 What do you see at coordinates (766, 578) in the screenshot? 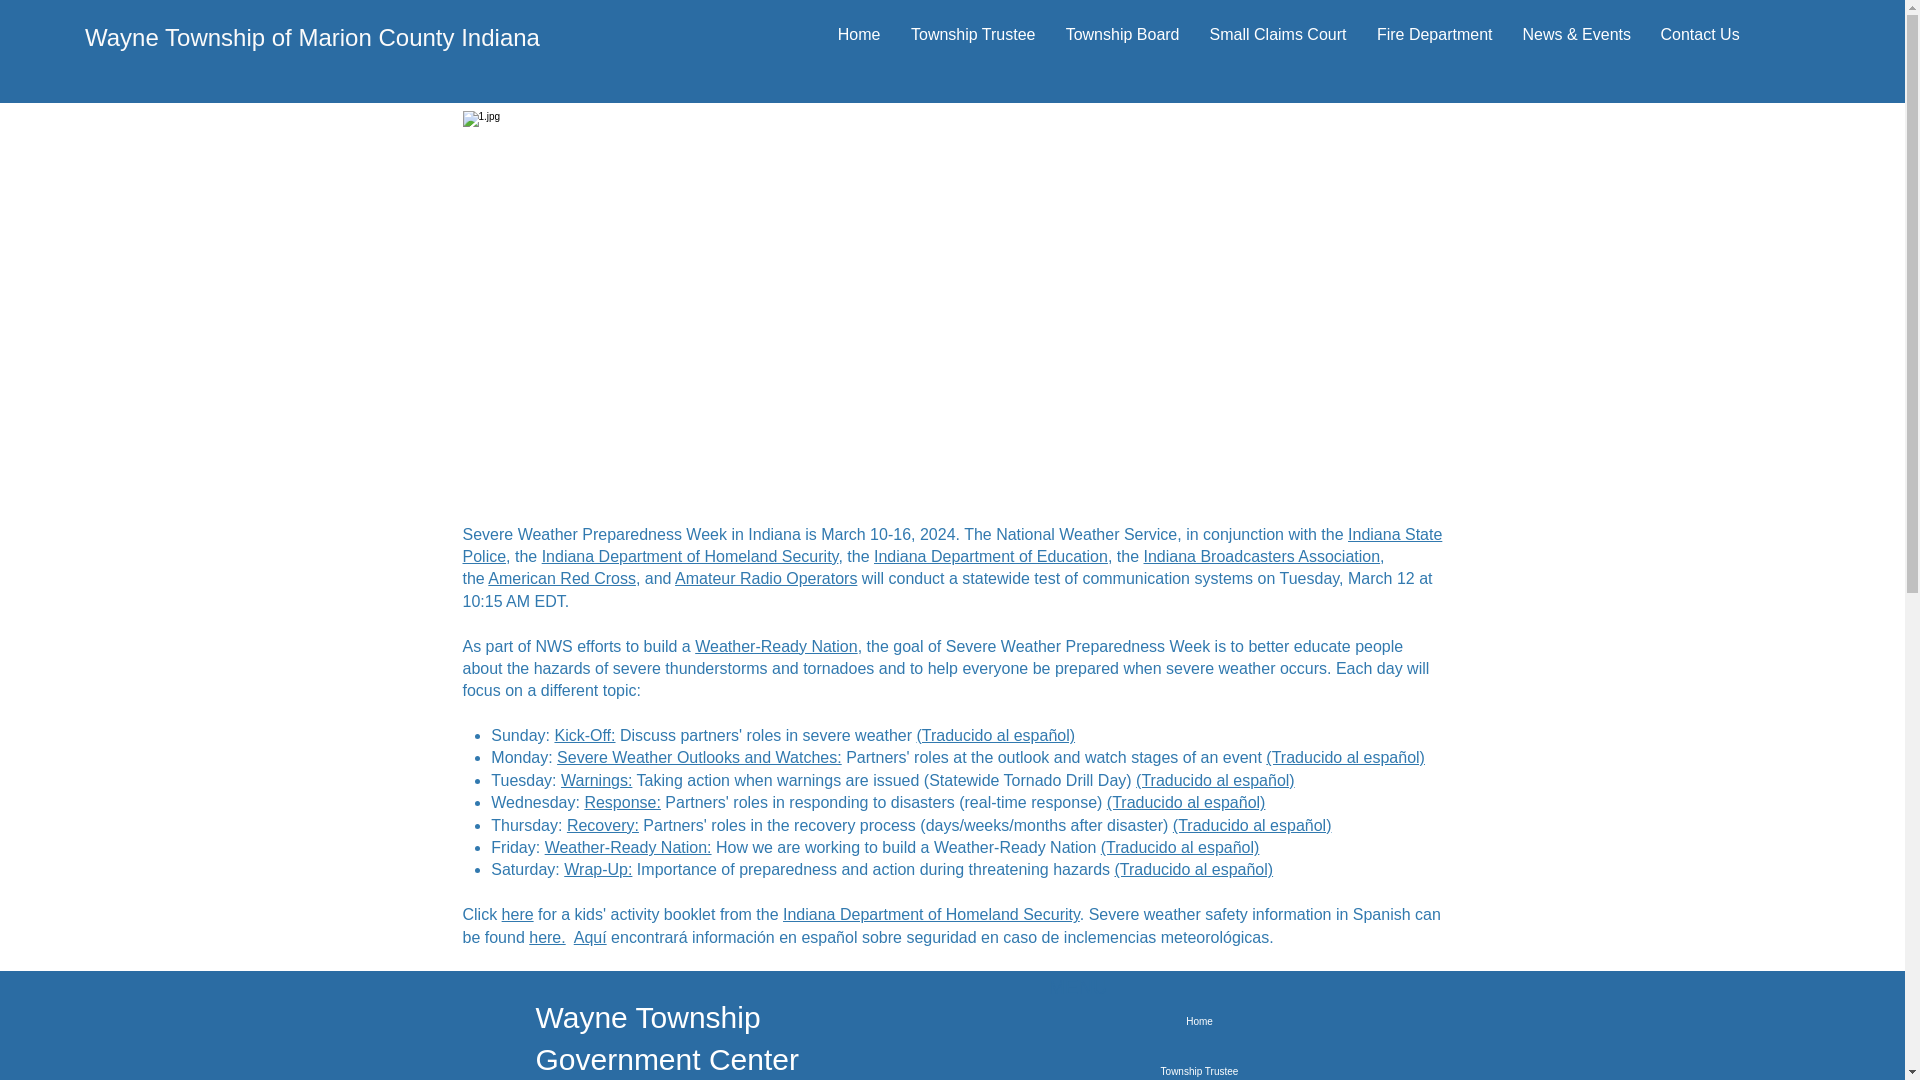
I see `Amateur Radio Operators` at bounding box center [766, 578].